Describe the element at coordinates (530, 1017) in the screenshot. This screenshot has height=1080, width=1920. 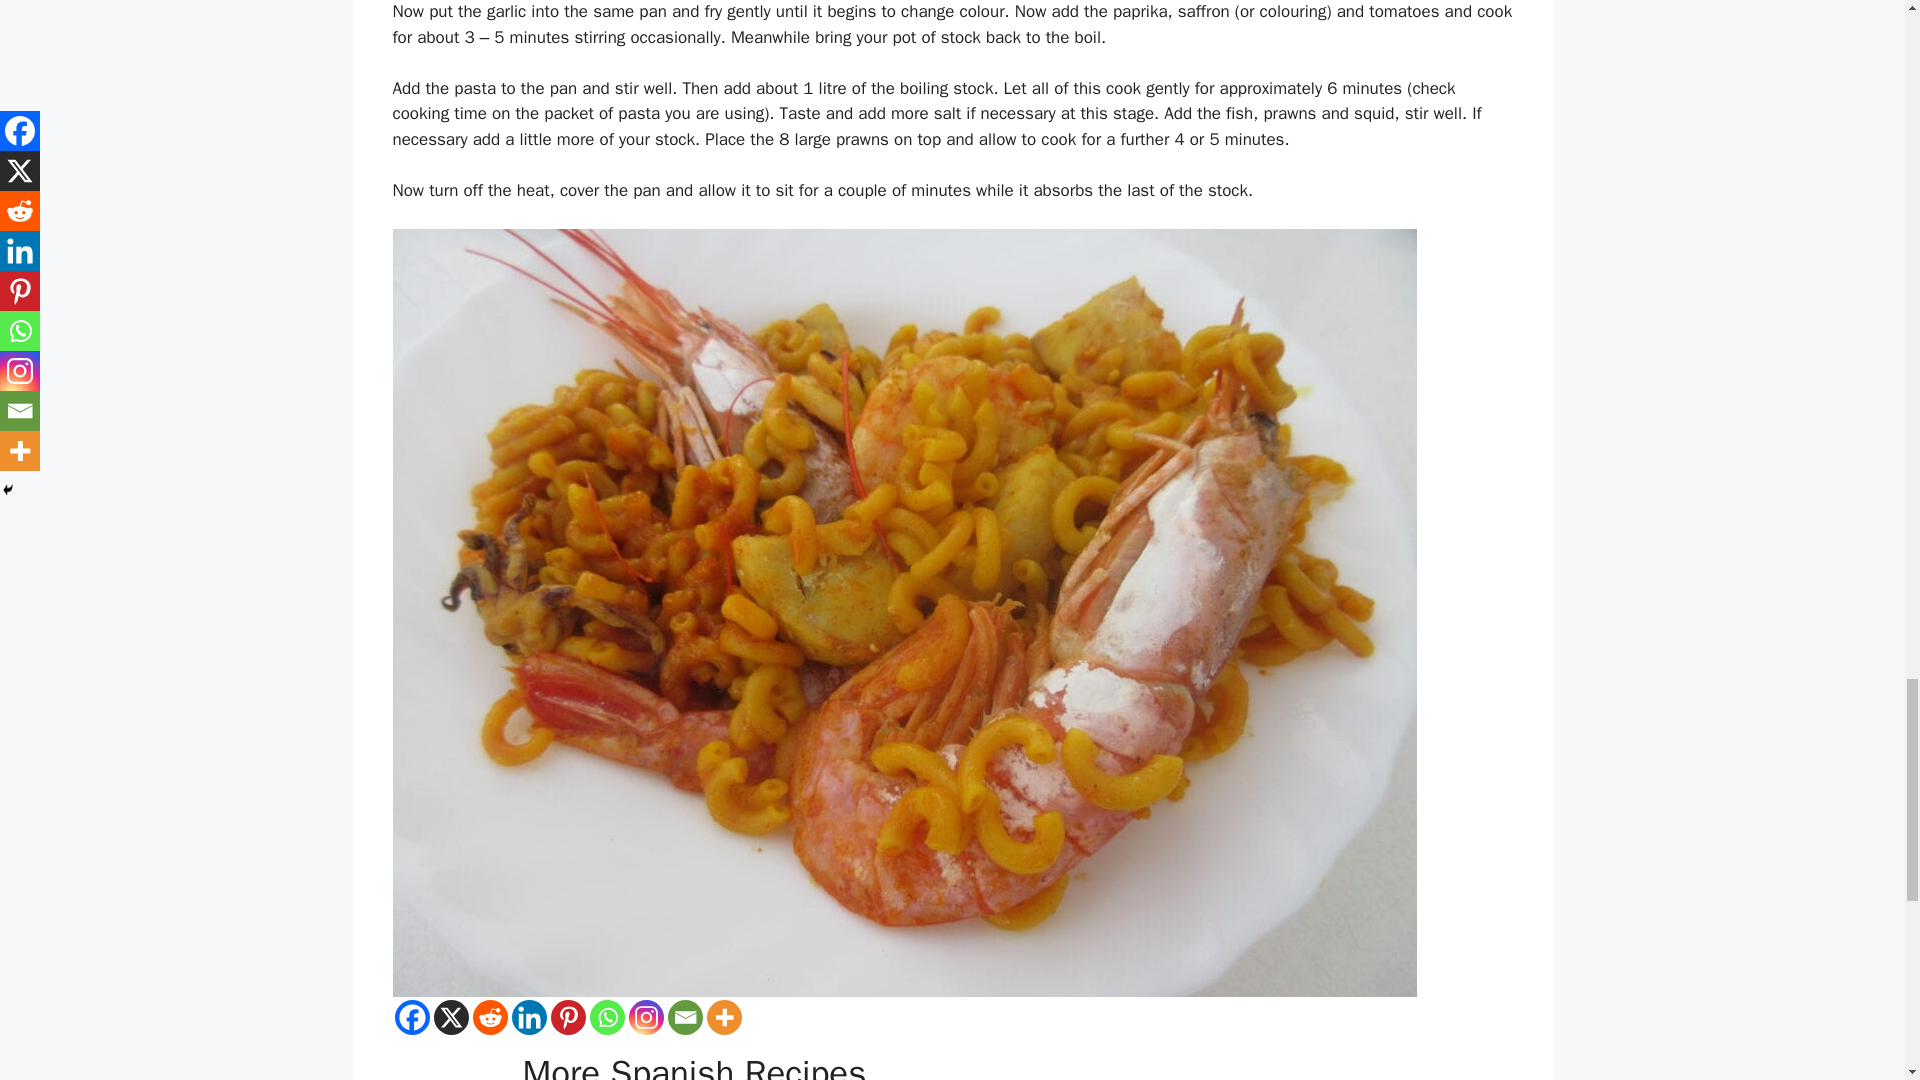
I see `Linkedin` at that location.